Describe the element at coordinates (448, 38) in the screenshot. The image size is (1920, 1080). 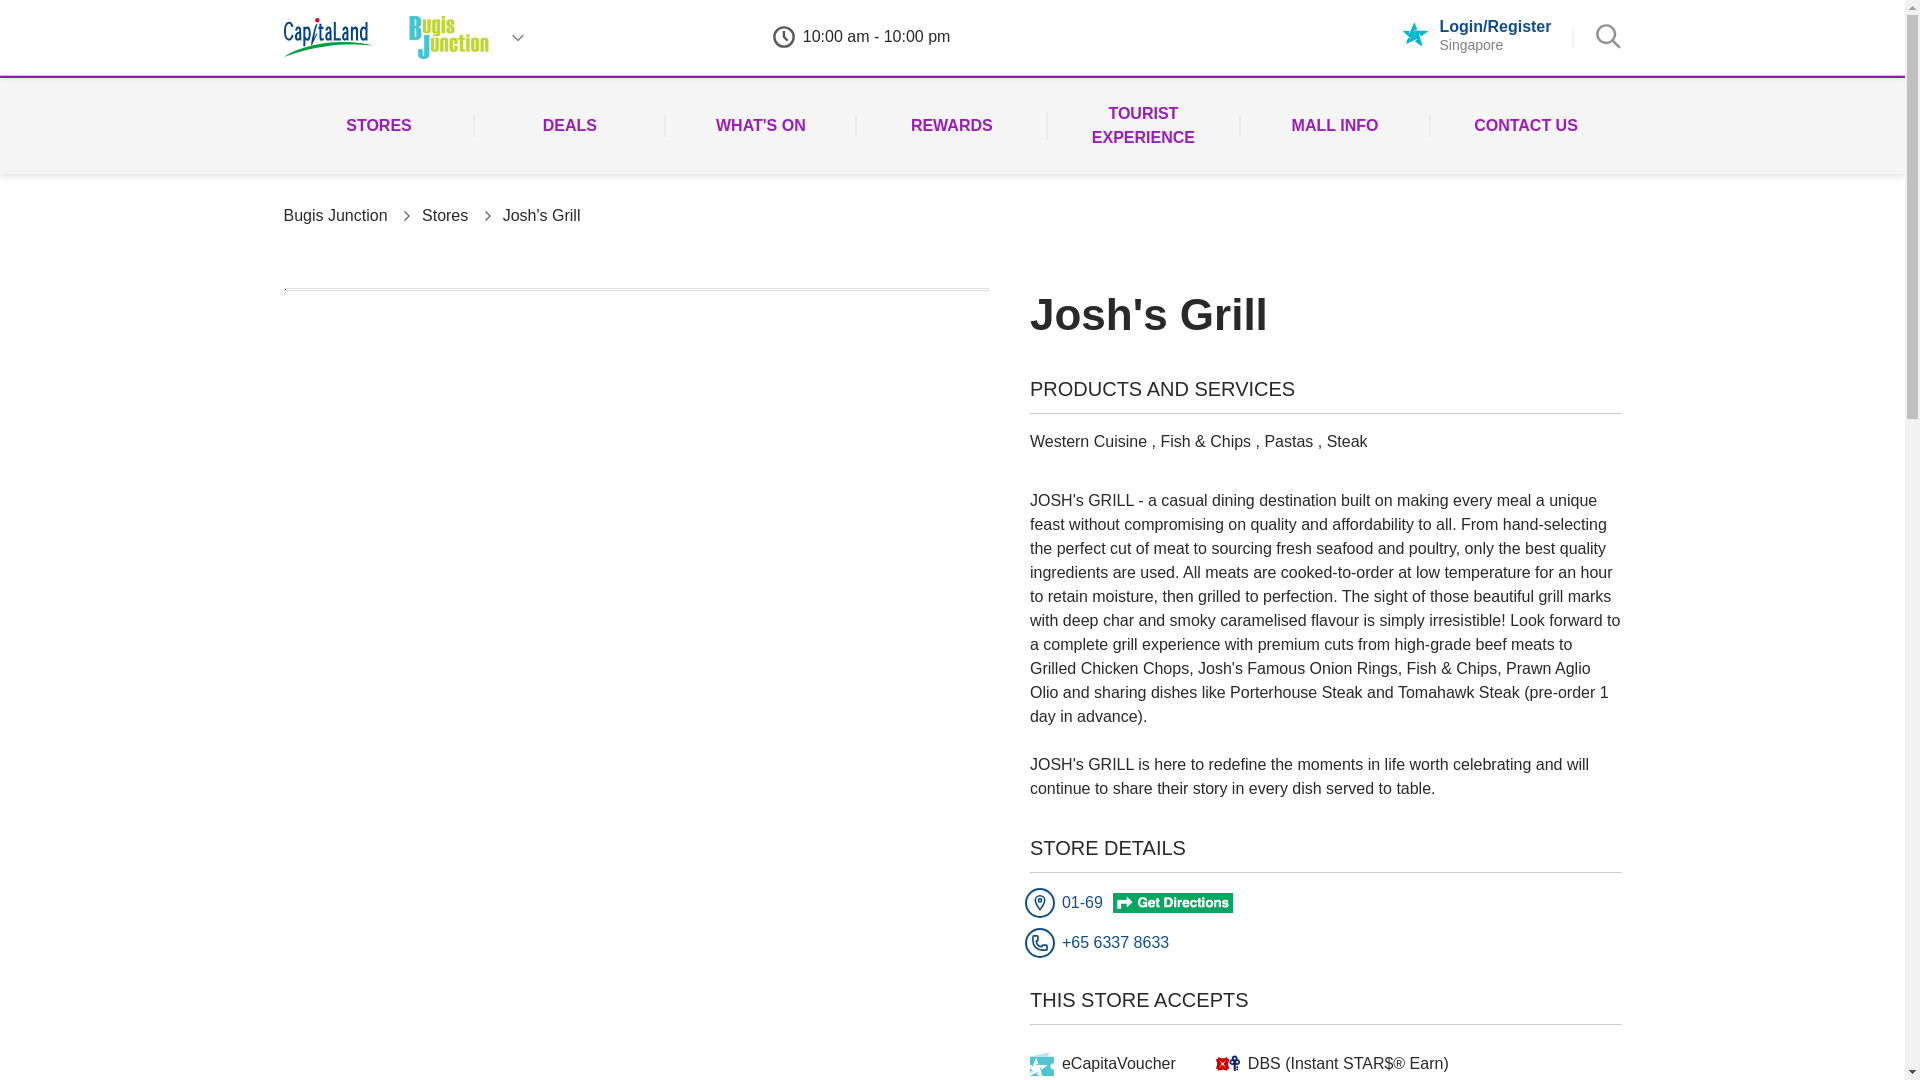
I see `Selected Mall` at that location.